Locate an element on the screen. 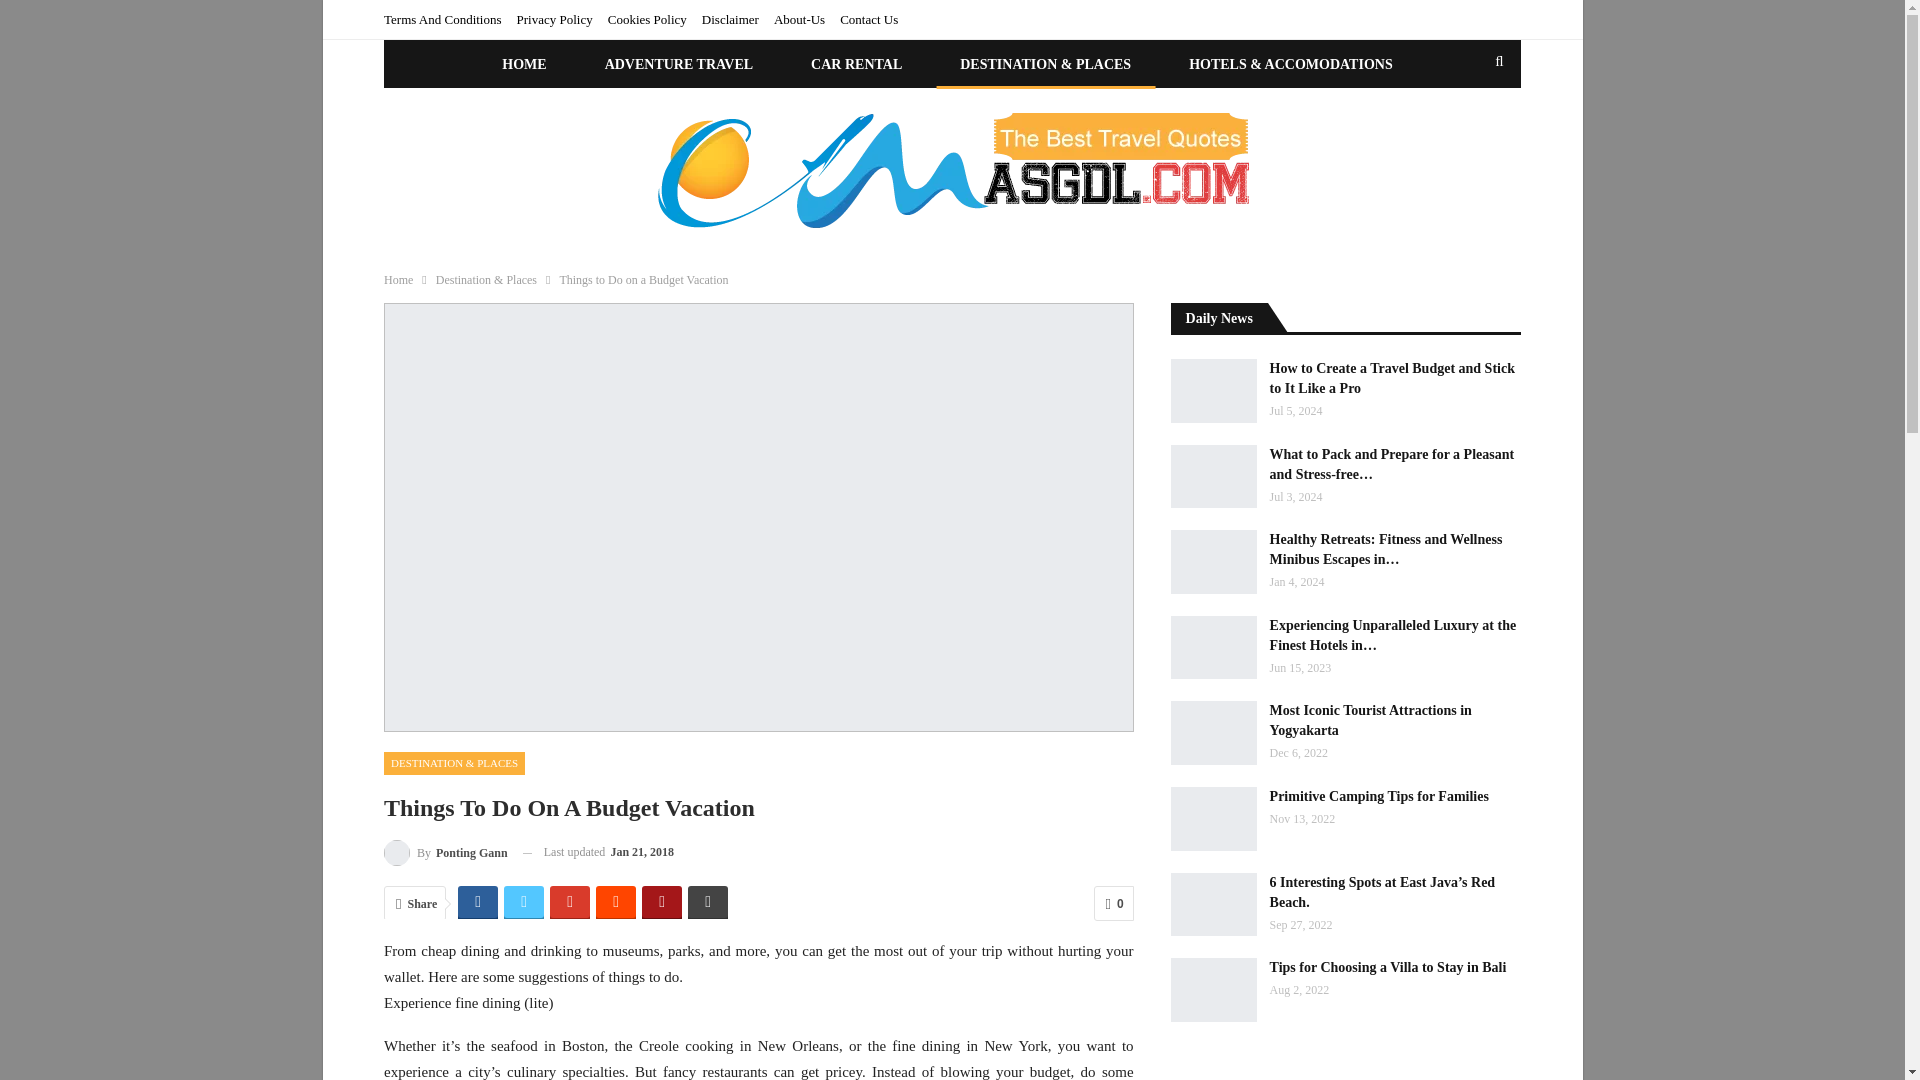  CAR RENTAL is located at coordinates (856, 64).